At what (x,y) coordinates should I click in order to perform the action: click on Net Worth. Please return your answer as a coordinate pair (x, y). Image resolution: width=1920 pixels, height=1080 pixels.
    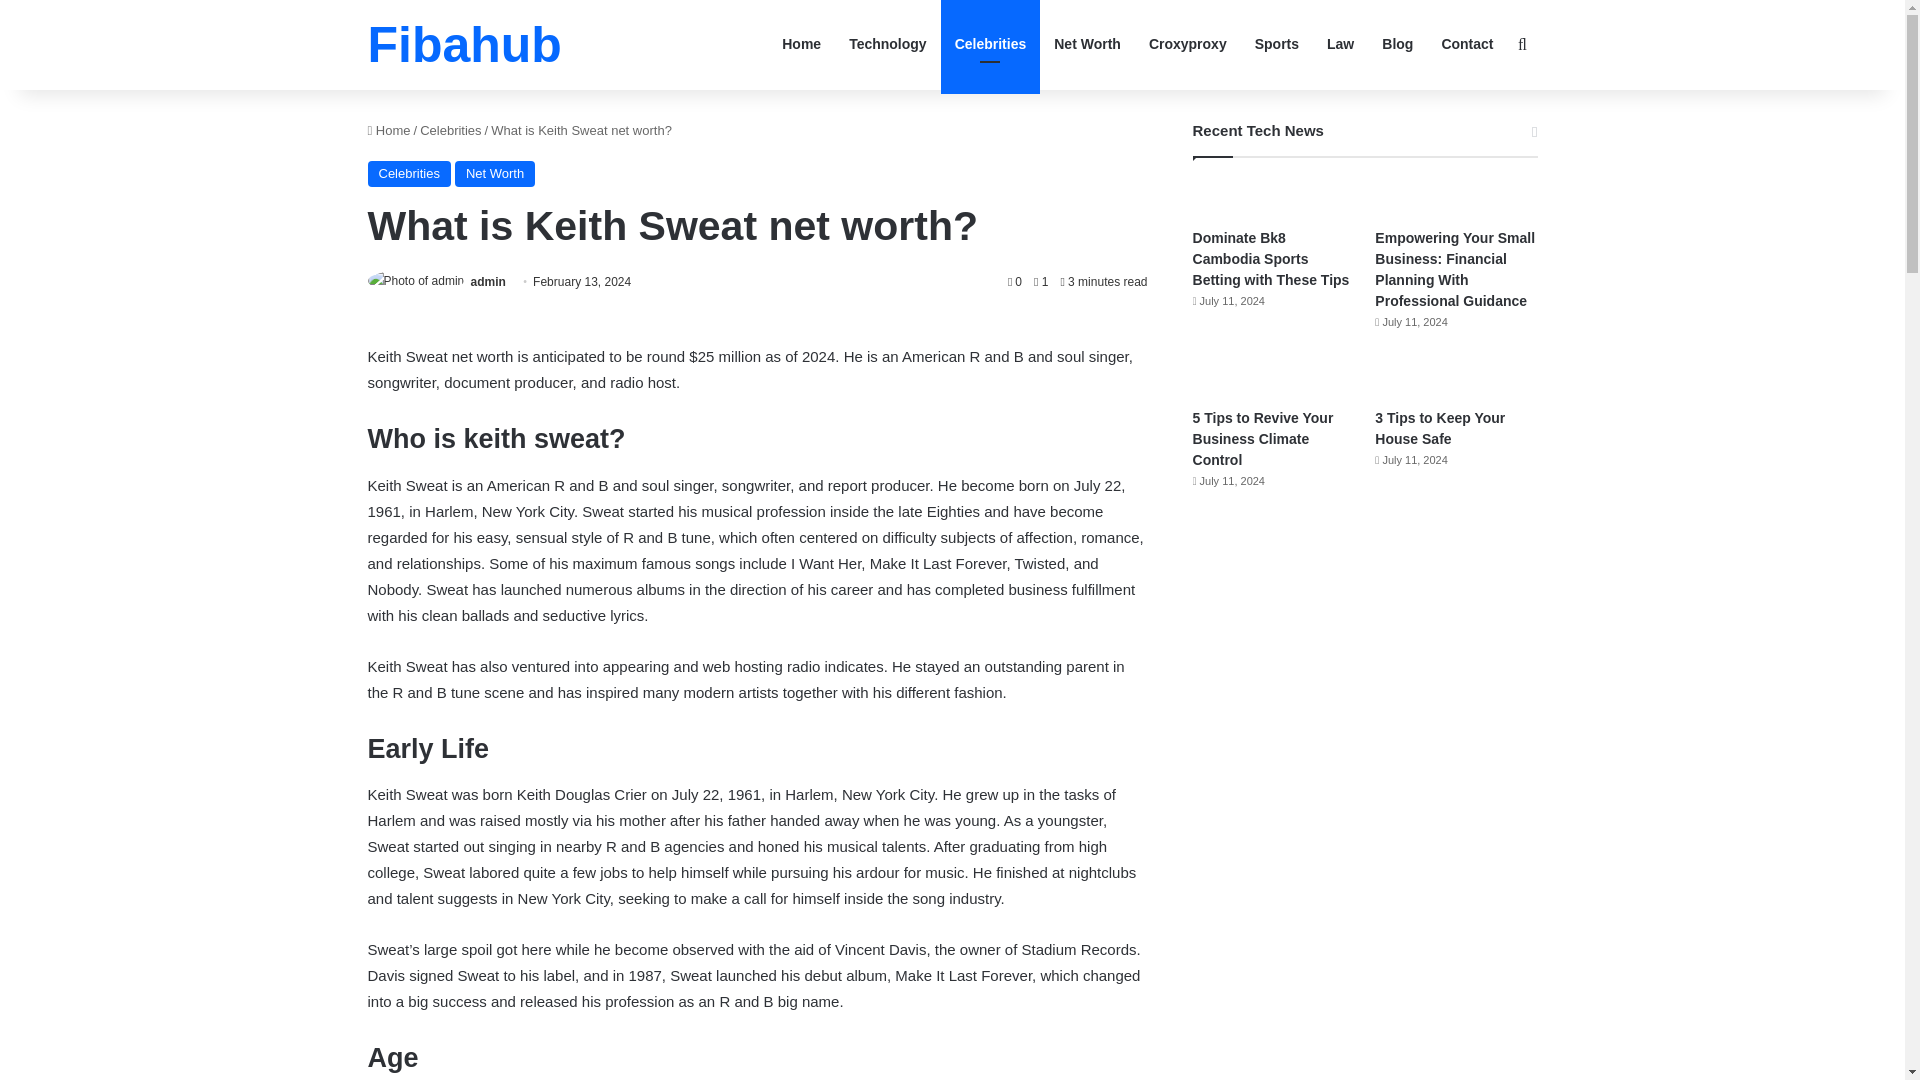
    Looking at the image, I should click on (1087, 44).